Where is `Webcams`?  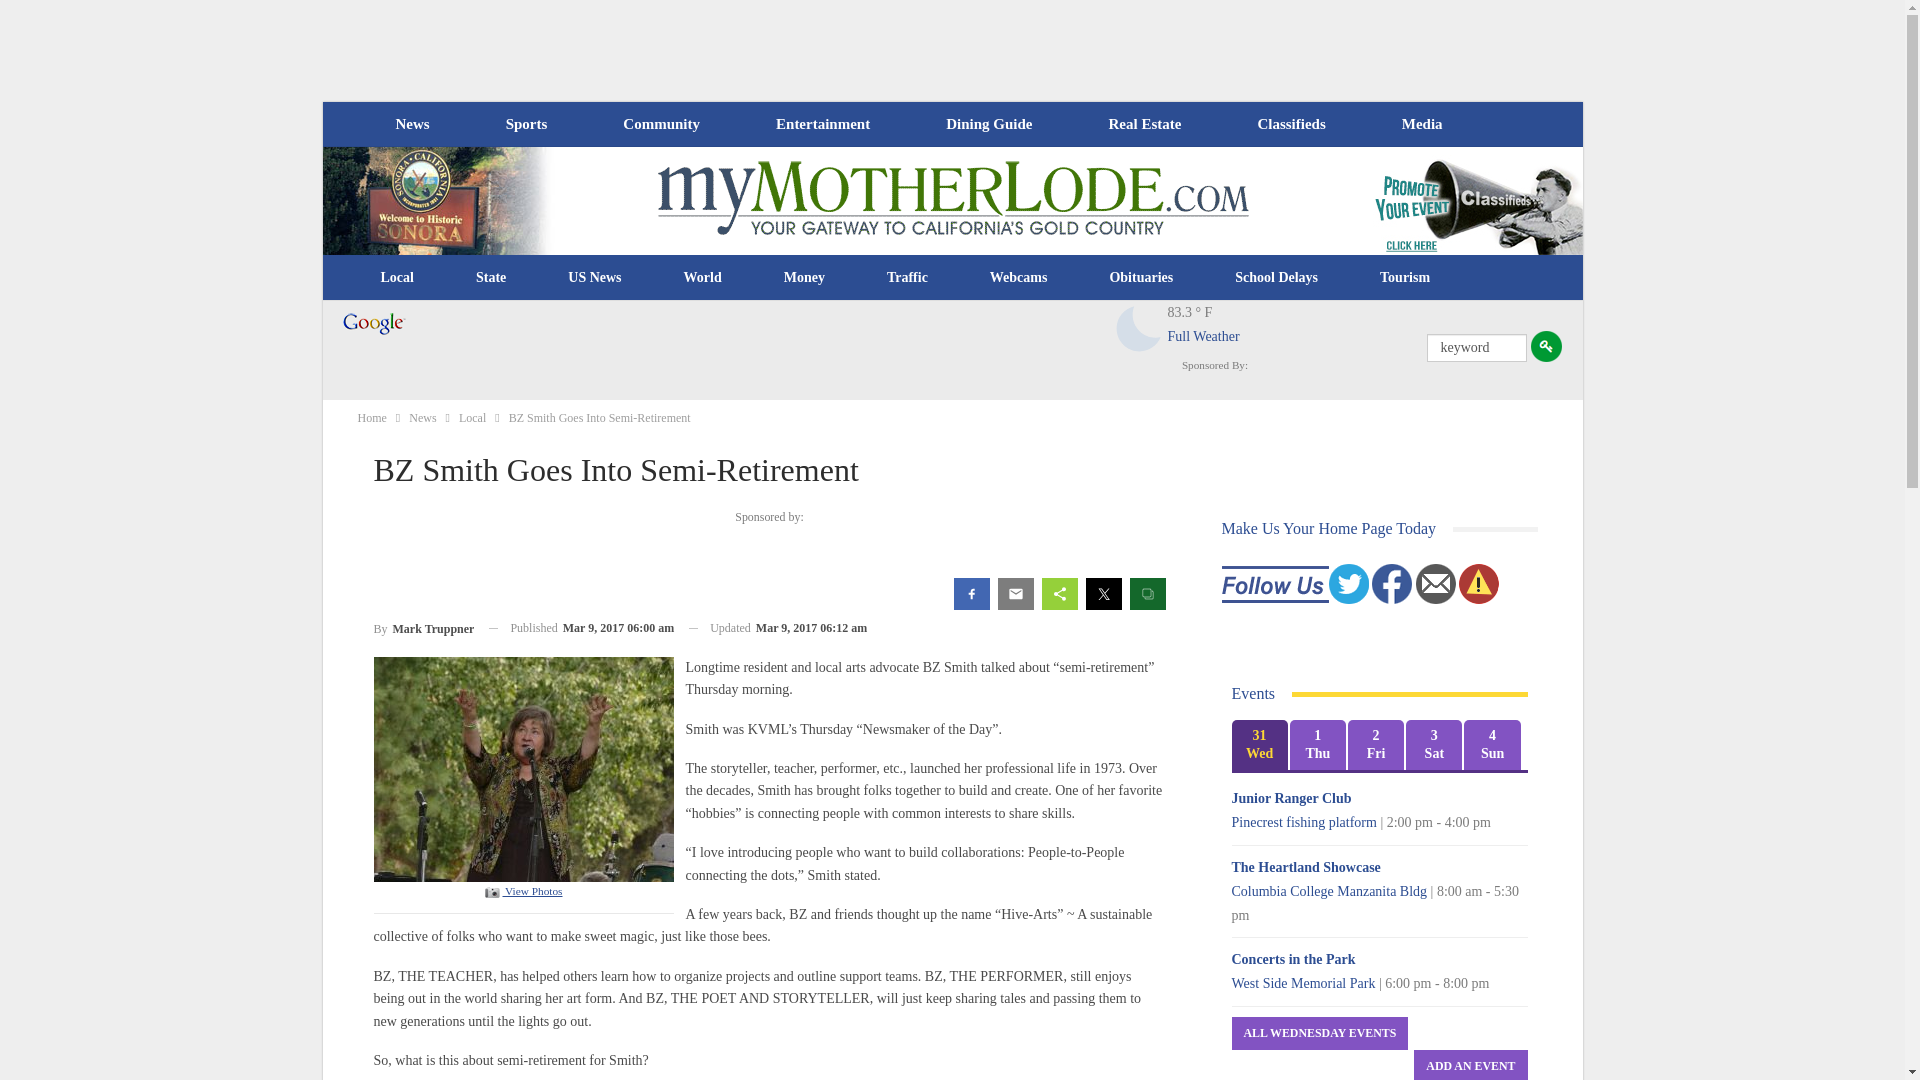 Webcams is located at coordinates (1019, 278).